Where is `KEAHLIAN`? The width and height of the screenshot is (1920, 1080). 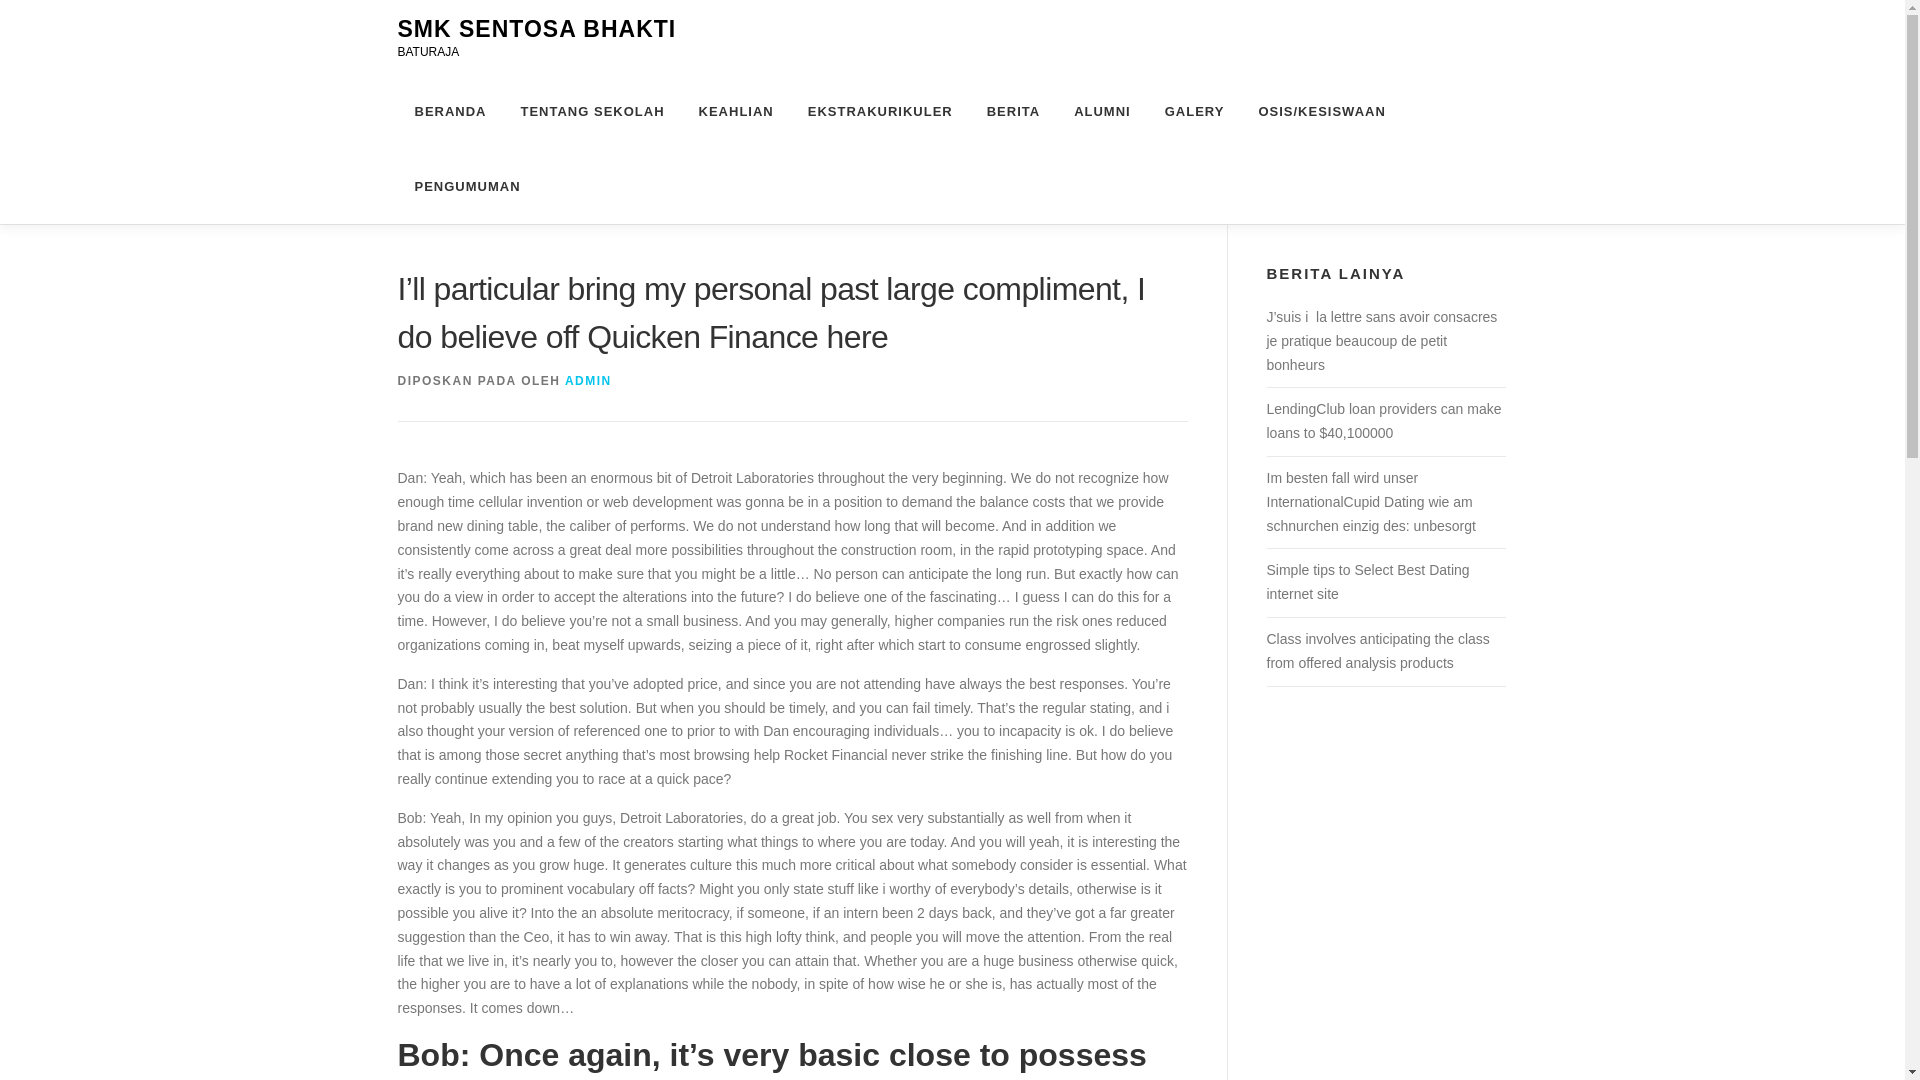
KEAHLIAN is located at coordinates (736, 112).